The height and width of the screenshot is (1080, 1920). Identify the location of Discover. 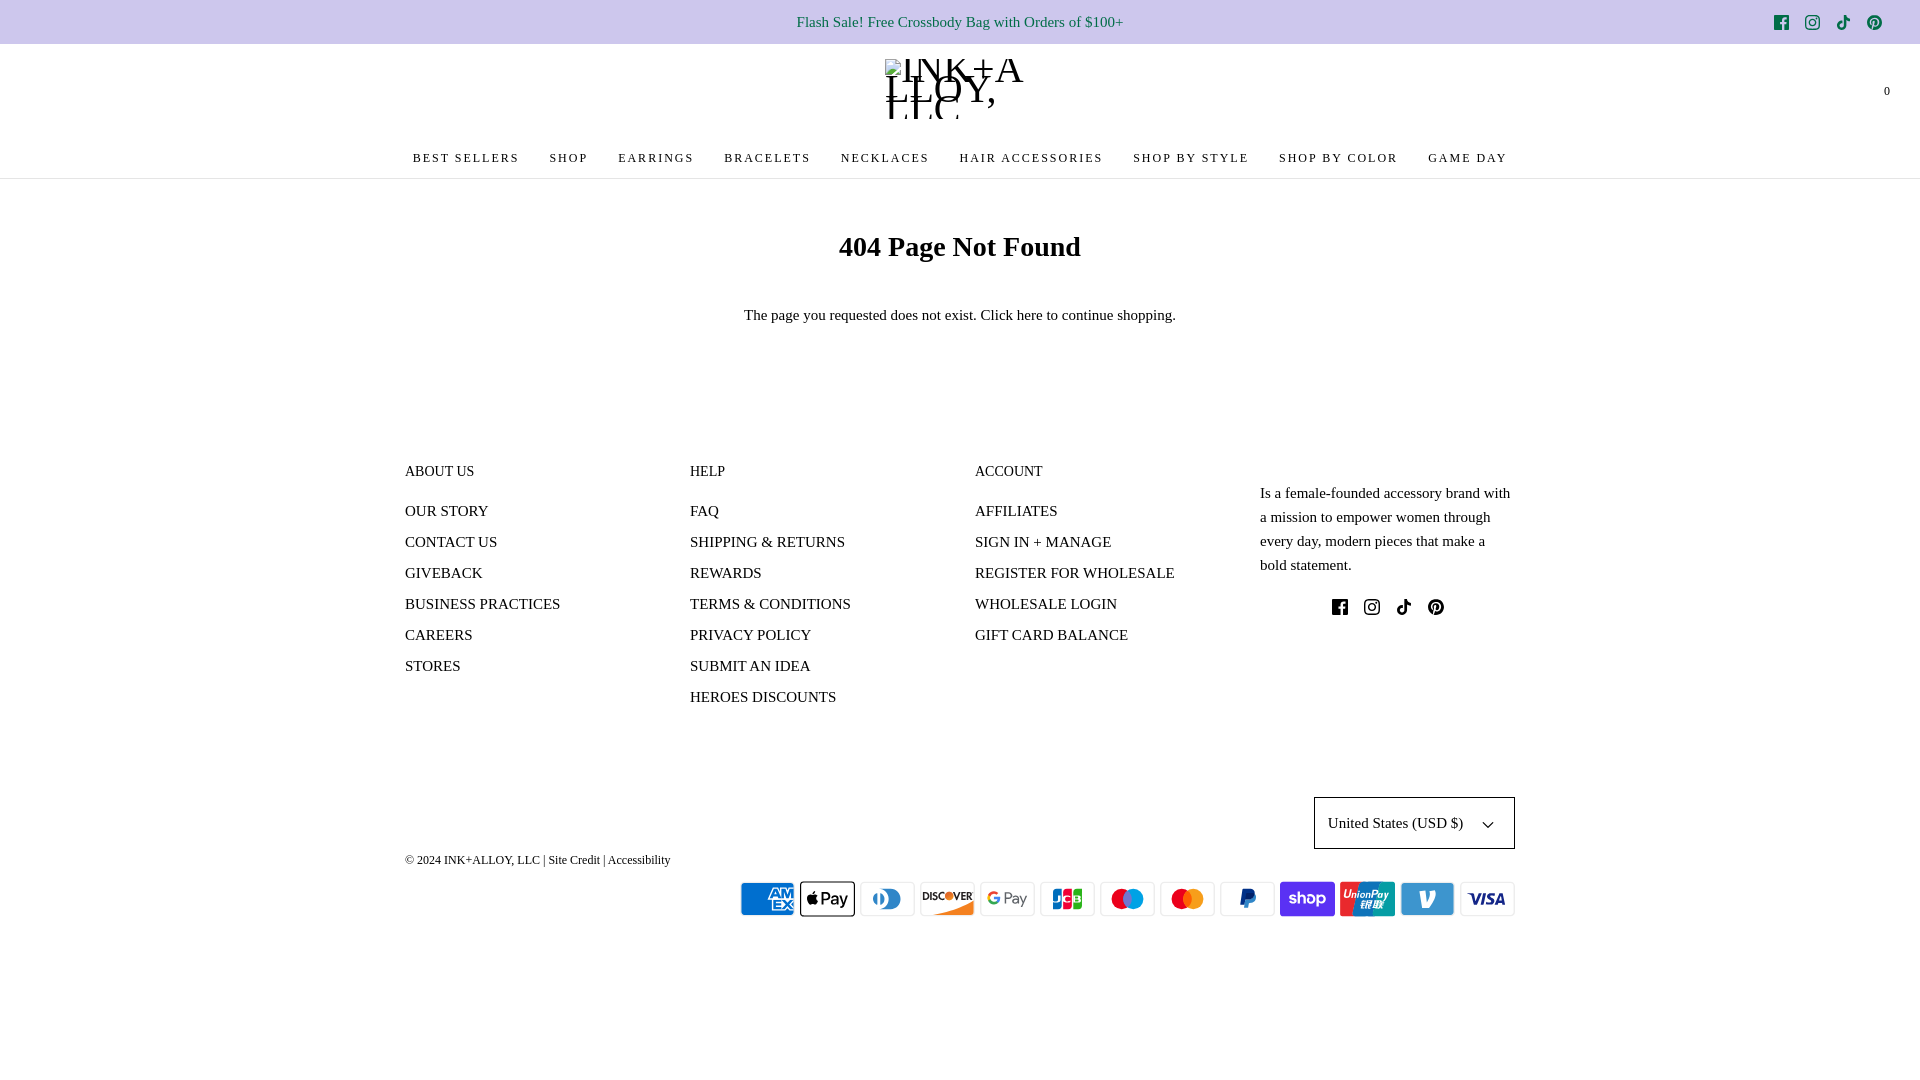
(947, 899).